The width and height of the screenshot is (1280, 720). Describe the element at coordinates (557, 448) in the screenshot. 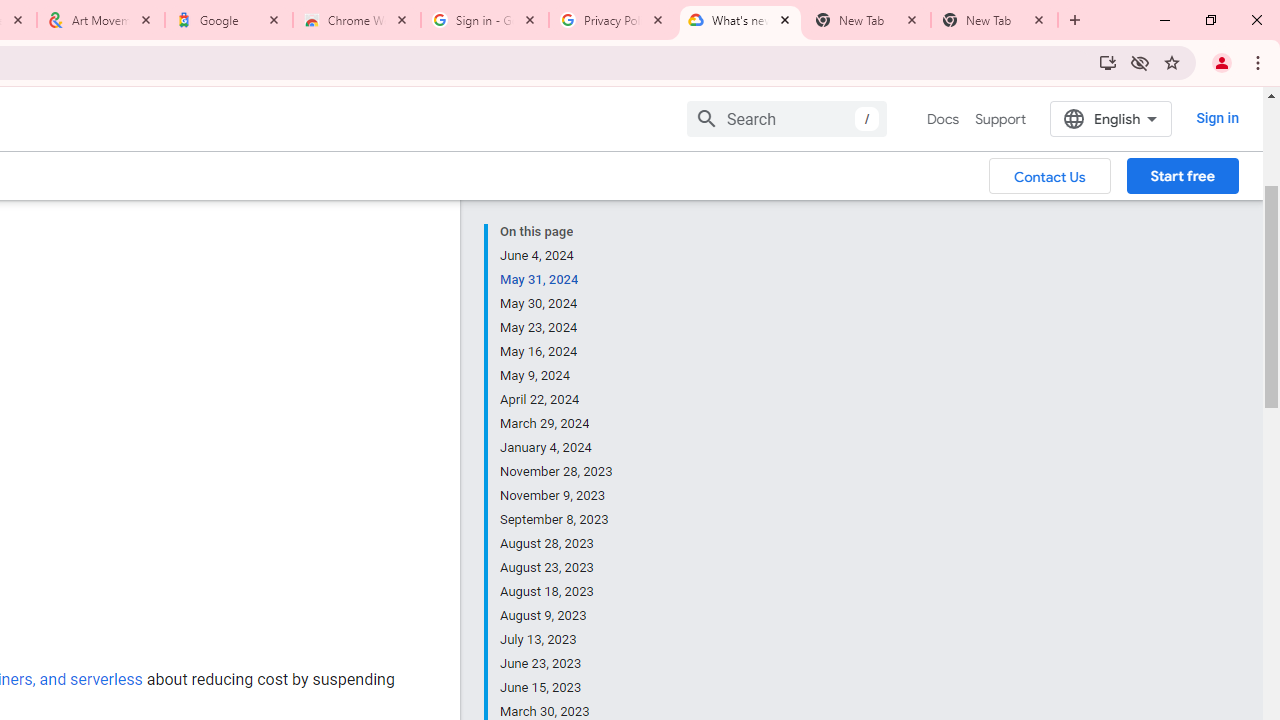

I see `January 4, 2024` at that location.